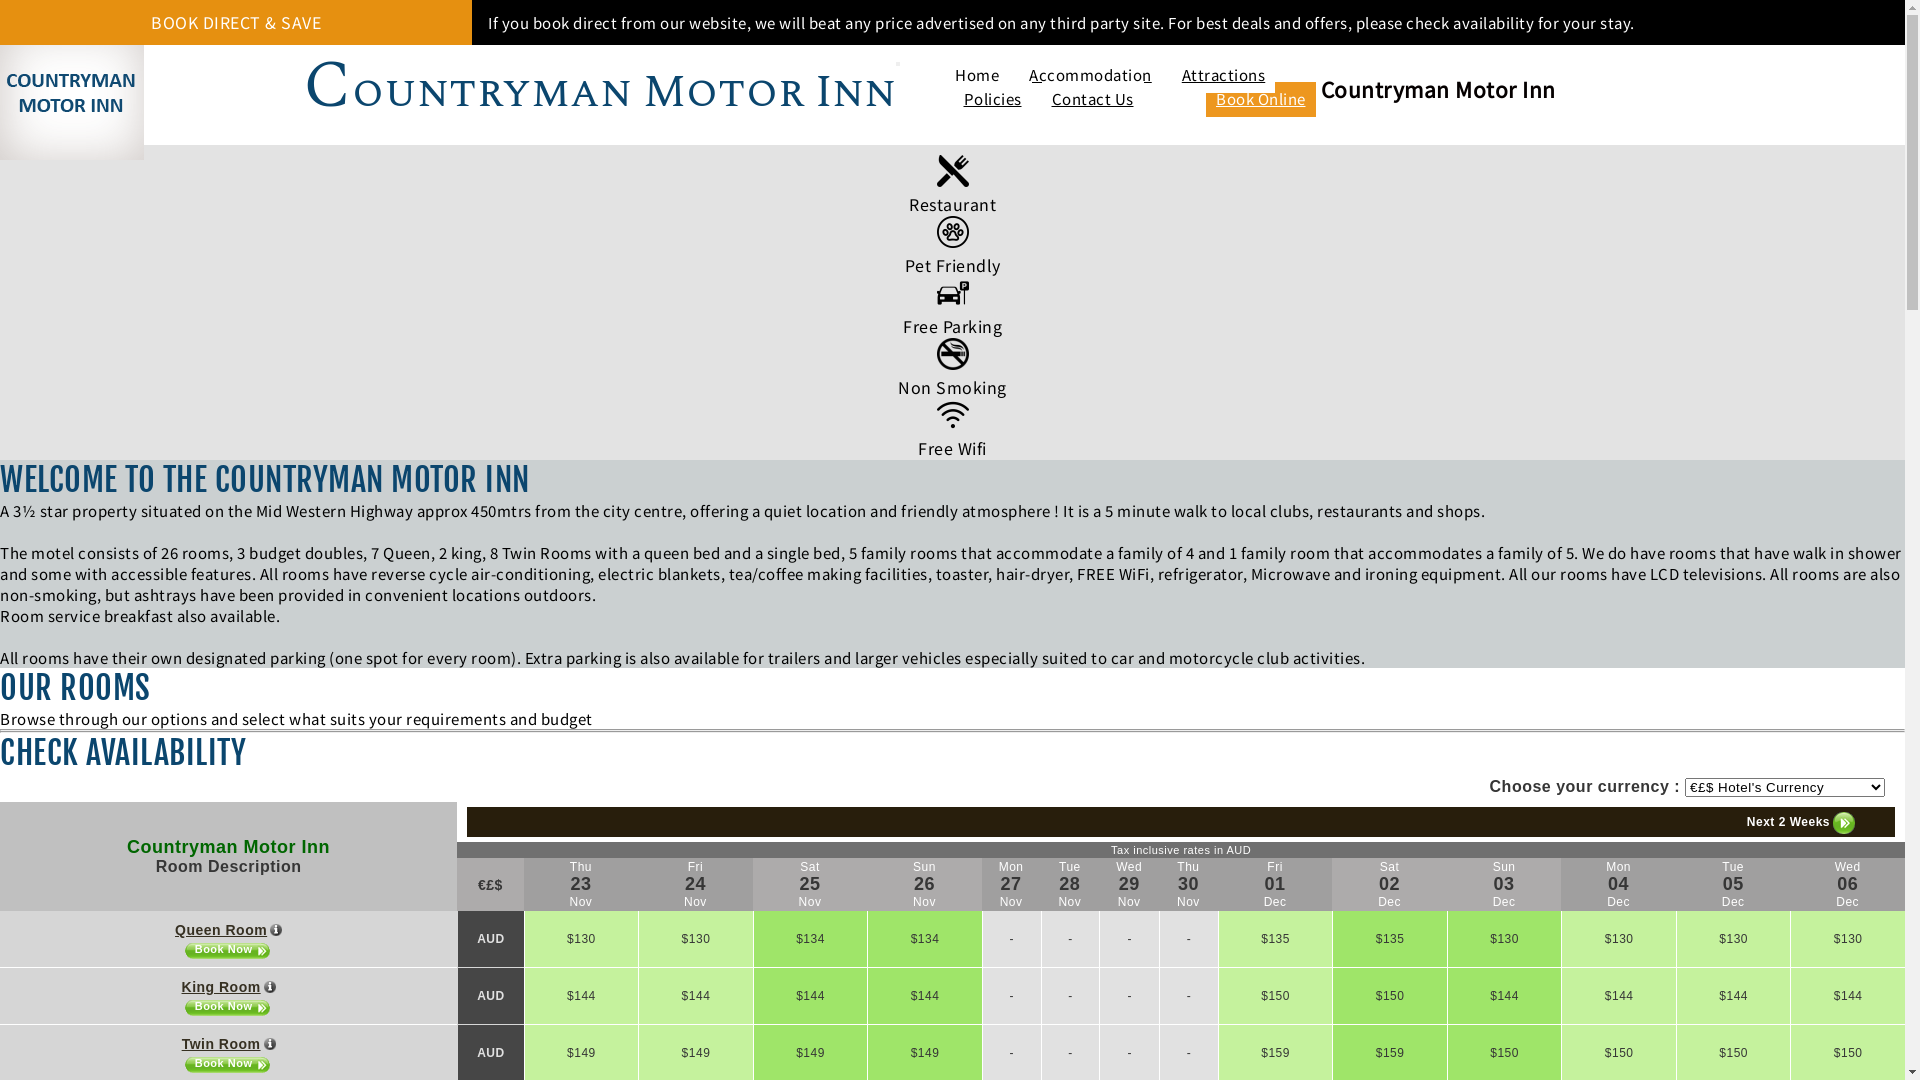 The width and height of the screenshot is (1920, 1080). What do you see at coordinates (811, 939) in the screenshot?
I see `$134` at bounding box center [811, 939].